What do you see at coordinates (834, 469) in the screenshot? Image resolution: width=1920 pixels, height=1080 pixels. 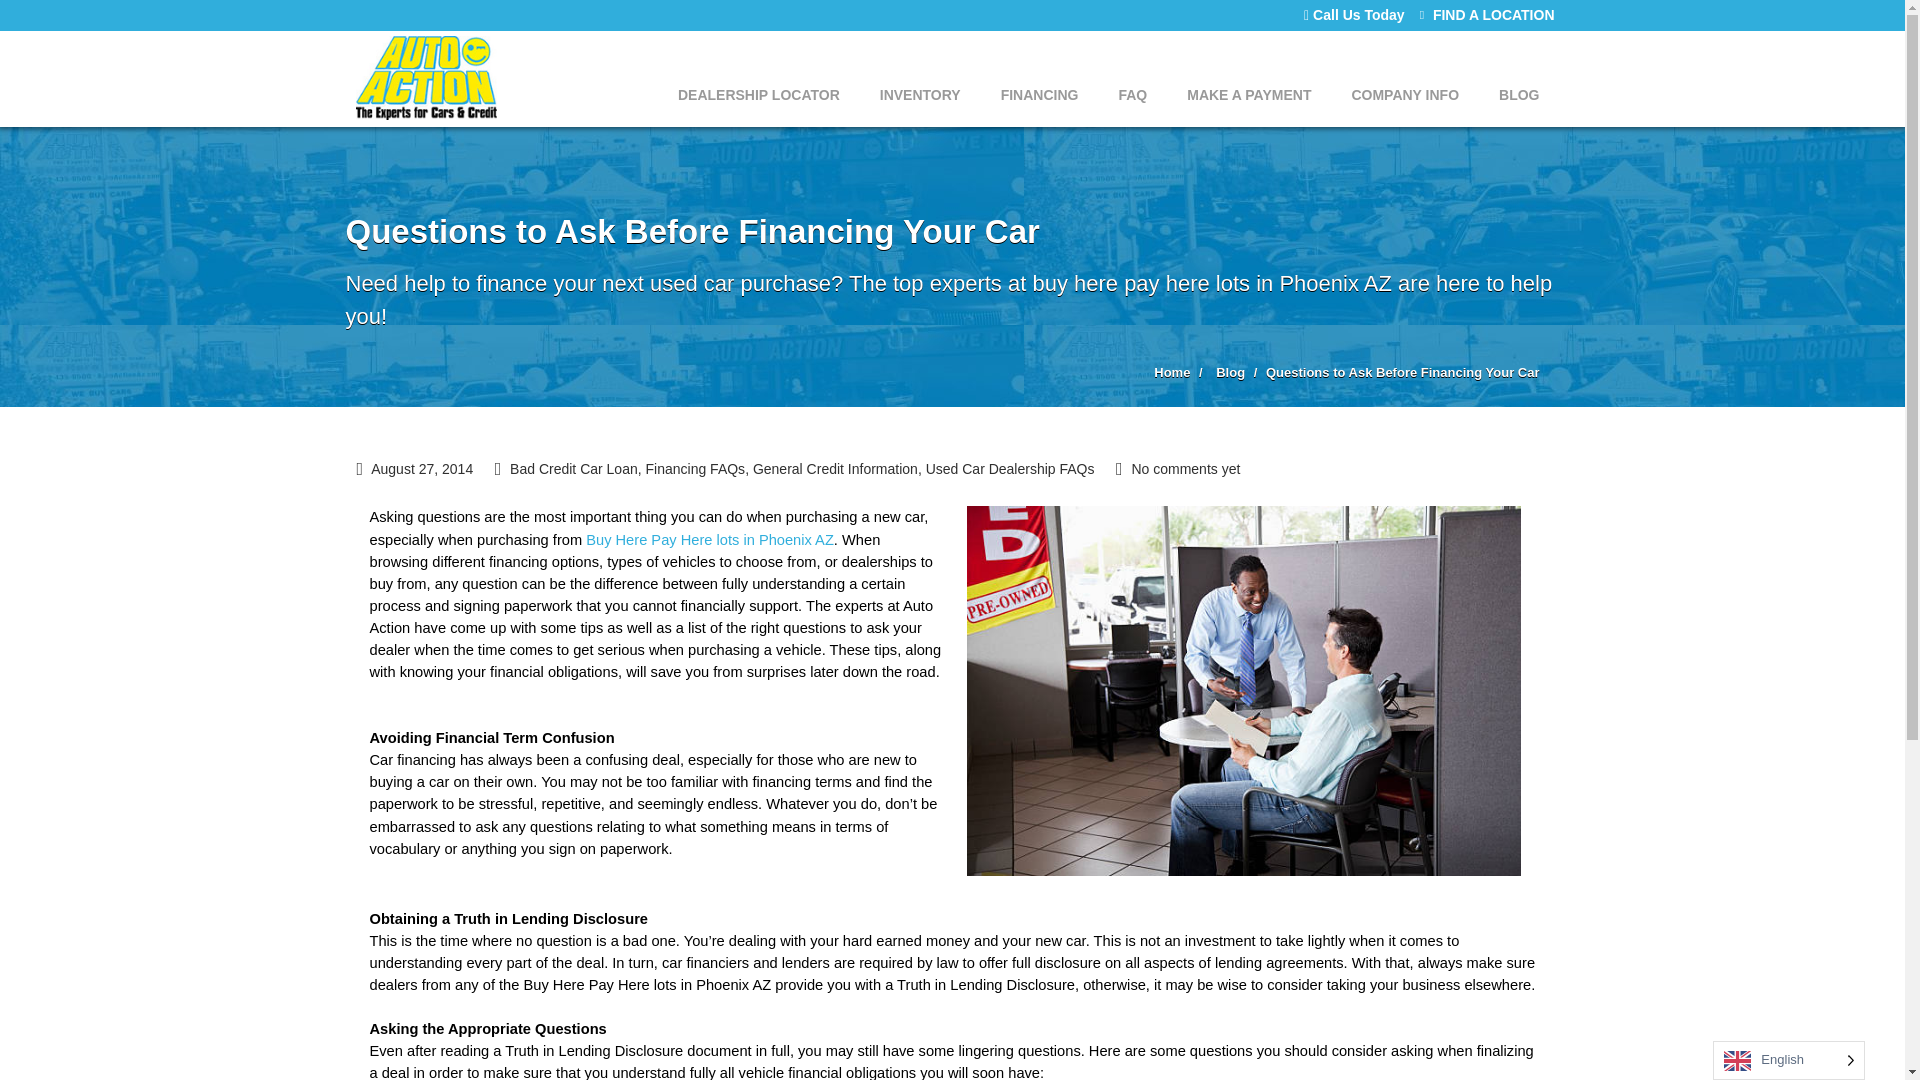 I see `General Credit Information` at bounding box center [834, 469].